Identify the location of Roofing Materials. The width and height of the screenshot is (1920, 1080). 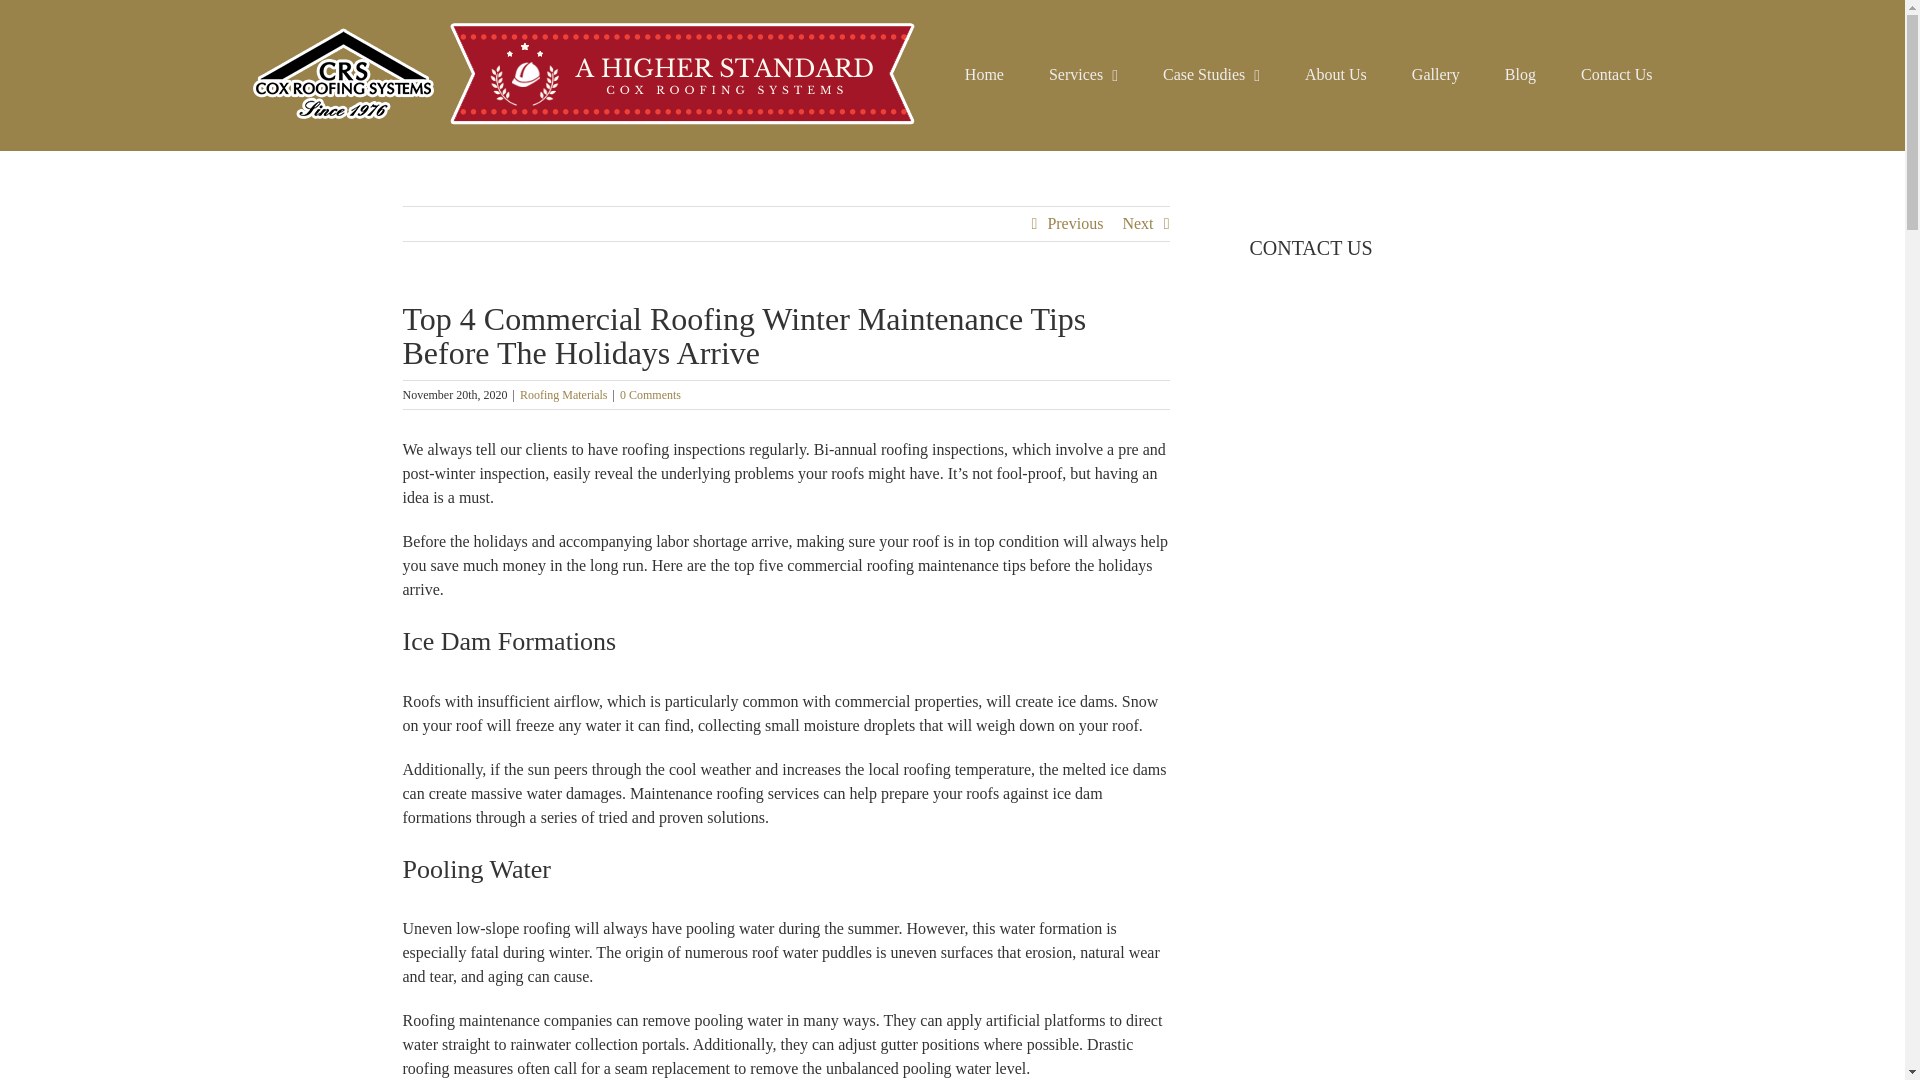
(564, 394).